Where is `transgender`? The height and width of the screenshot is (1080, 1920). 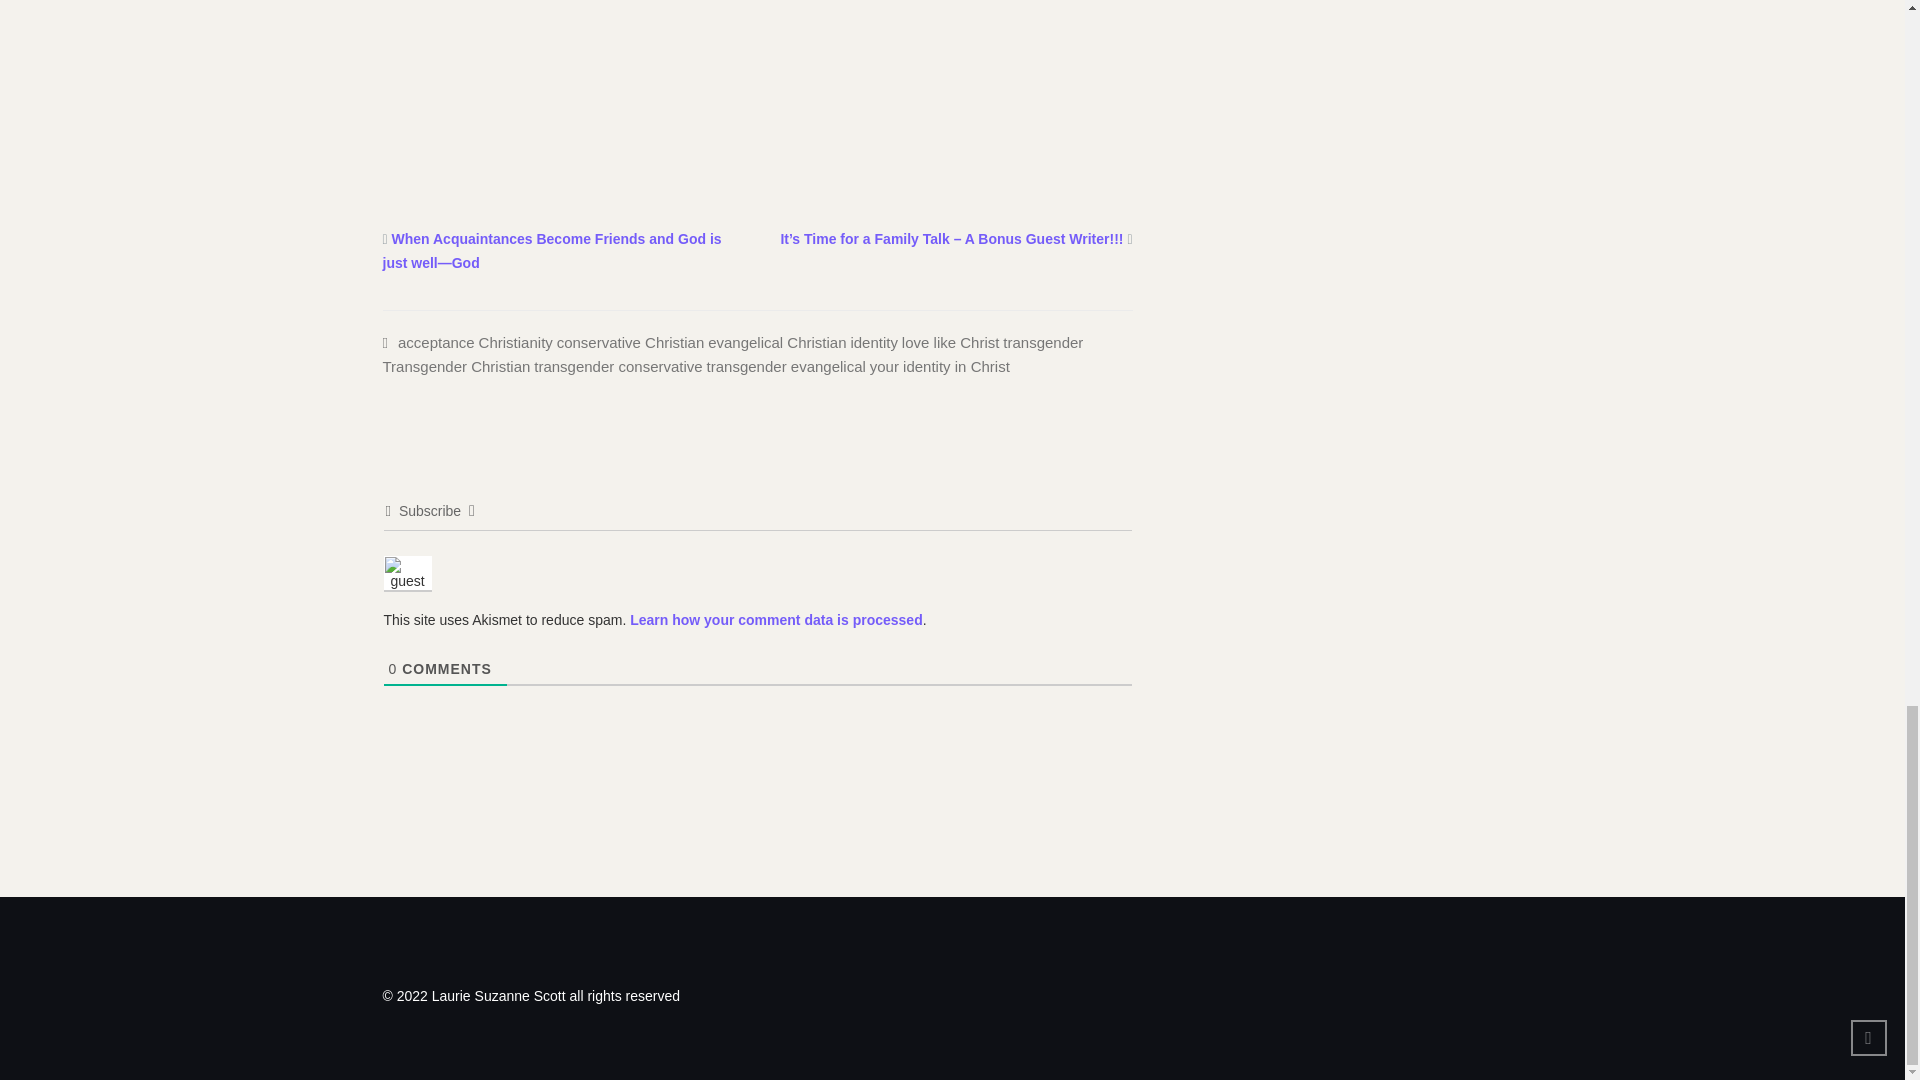
transgender is located at coordinates (1042, 342).